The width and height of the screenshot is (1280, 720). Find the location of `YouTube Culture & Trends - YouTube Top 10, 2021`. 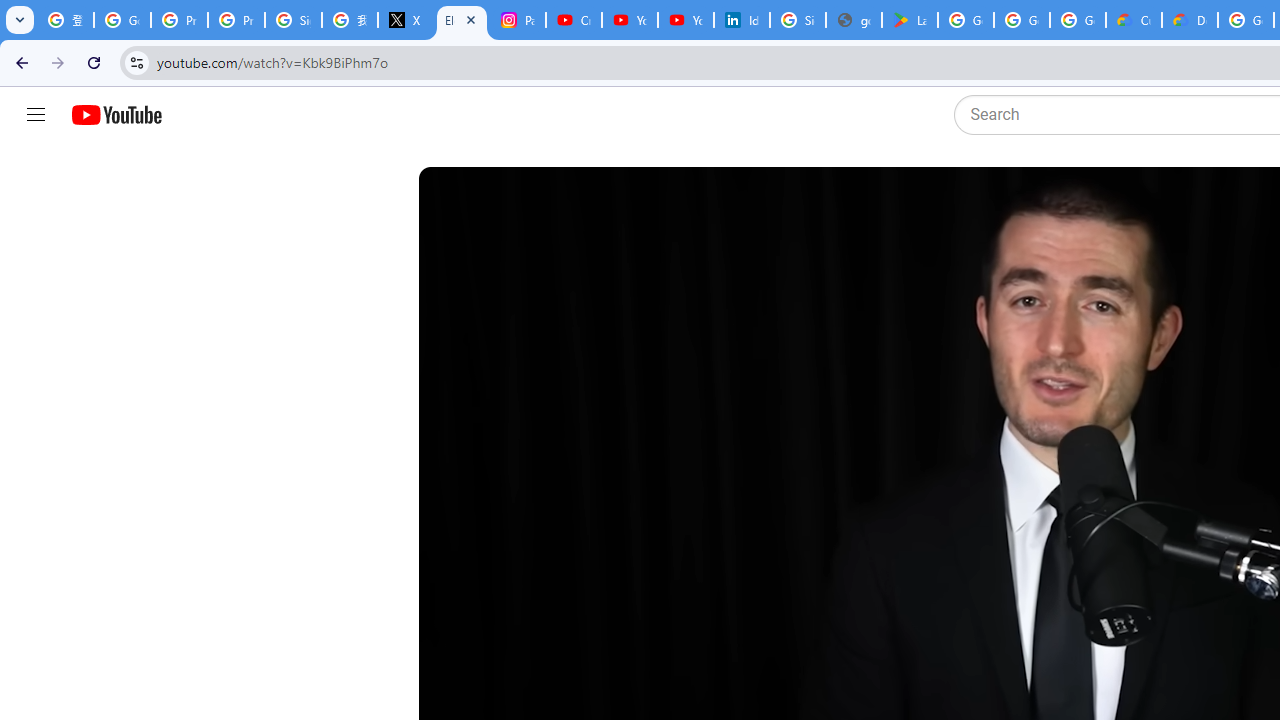

YouTube Culture & Trends - YouTube Top 10, 2021 is located at coordinates (686, 20).